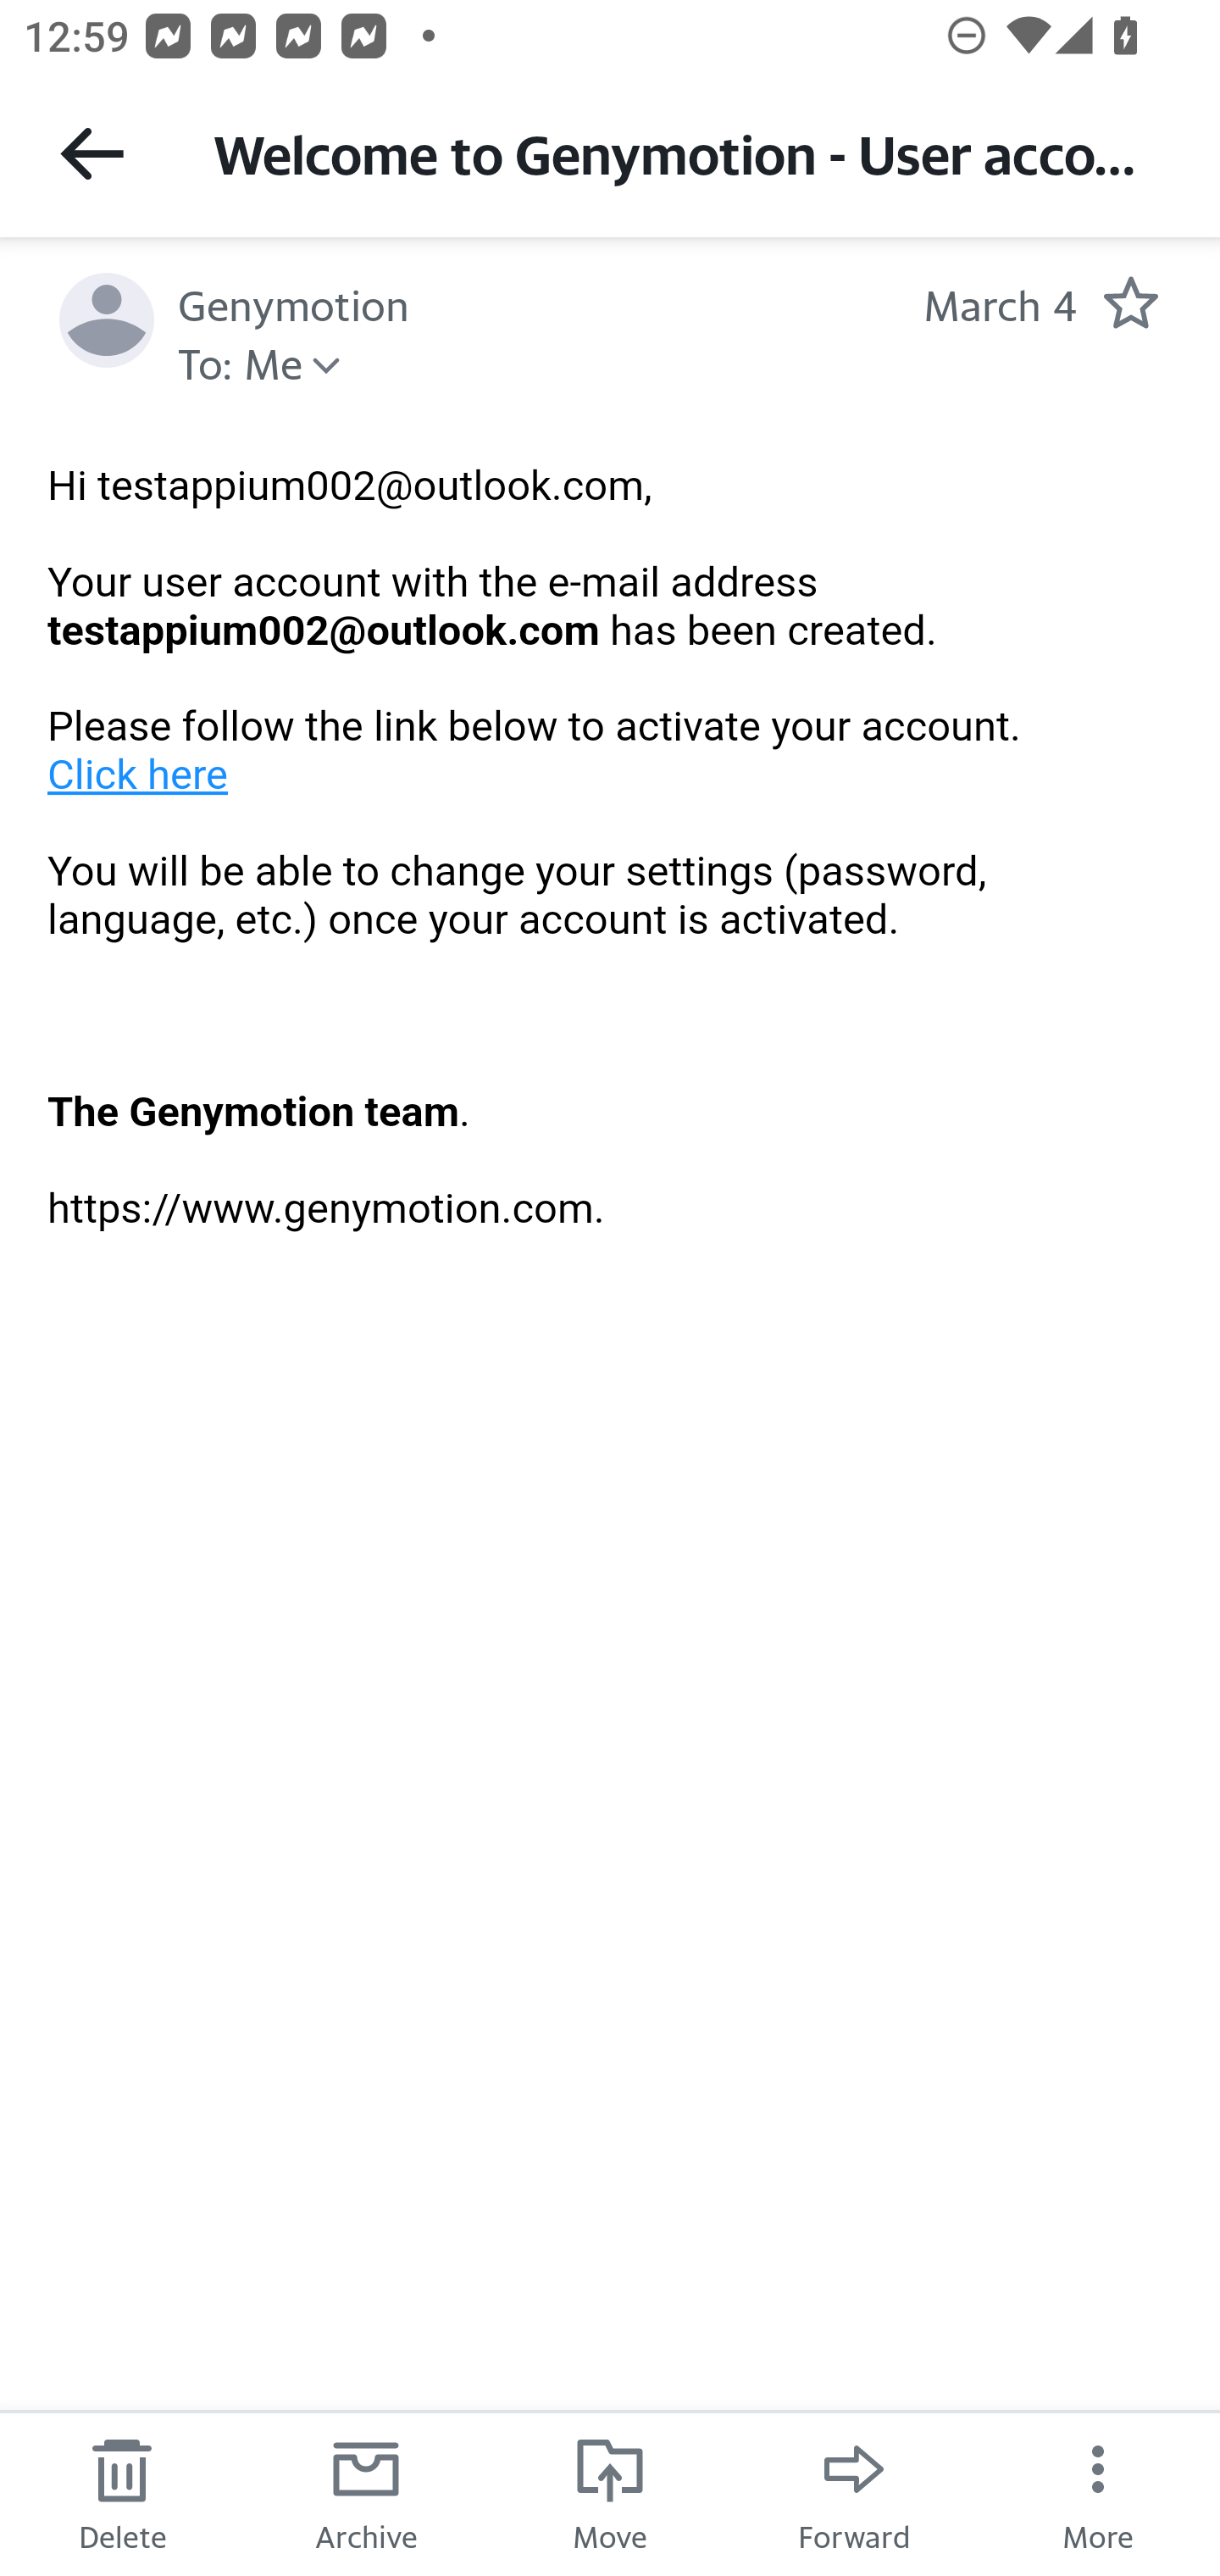 This screenshot has width=1220, height=2576. What do you see at coordinates (1130, 303) in the screenshot?
I see `Mark as starred.` at bounding box center [1130, 303].